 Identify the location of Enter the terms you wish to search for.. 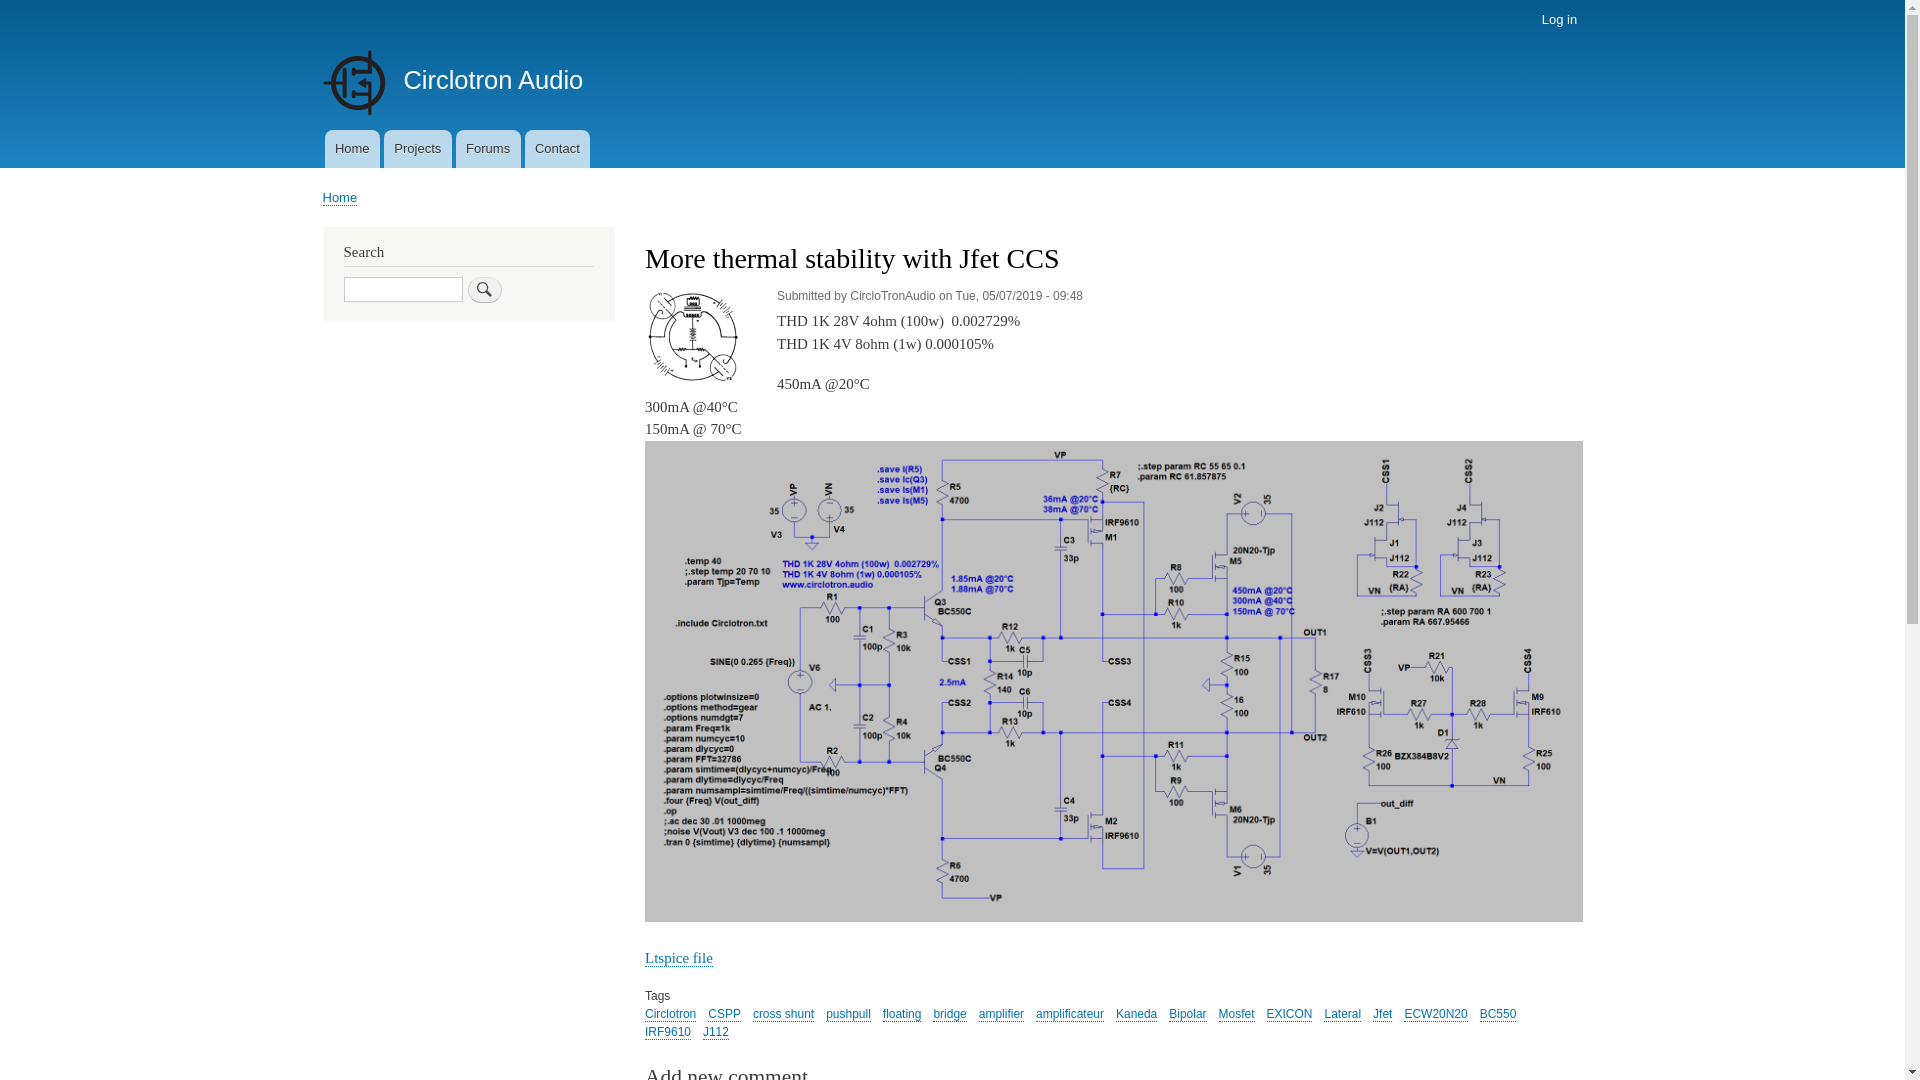
(404, 290).